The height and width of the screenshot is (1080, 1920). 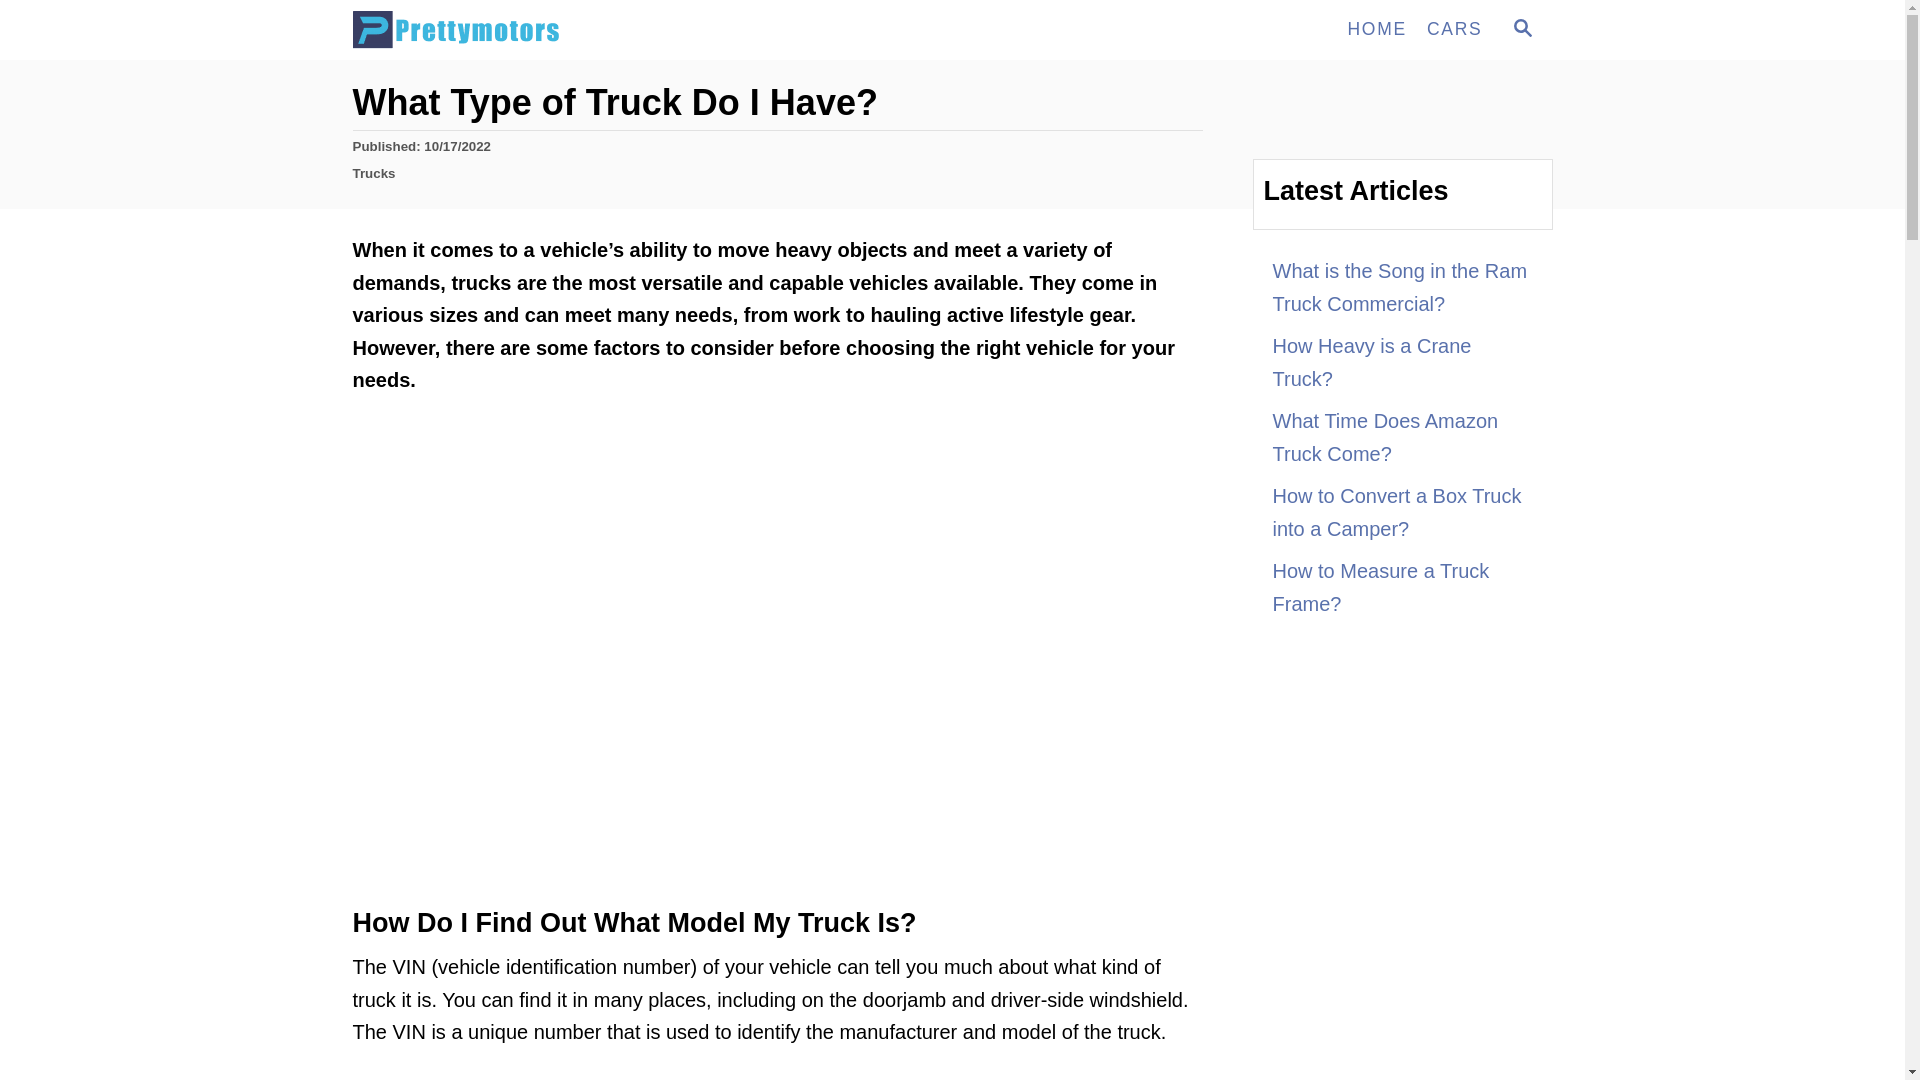 I want to click on CARS, so click(x=1402, y=512).